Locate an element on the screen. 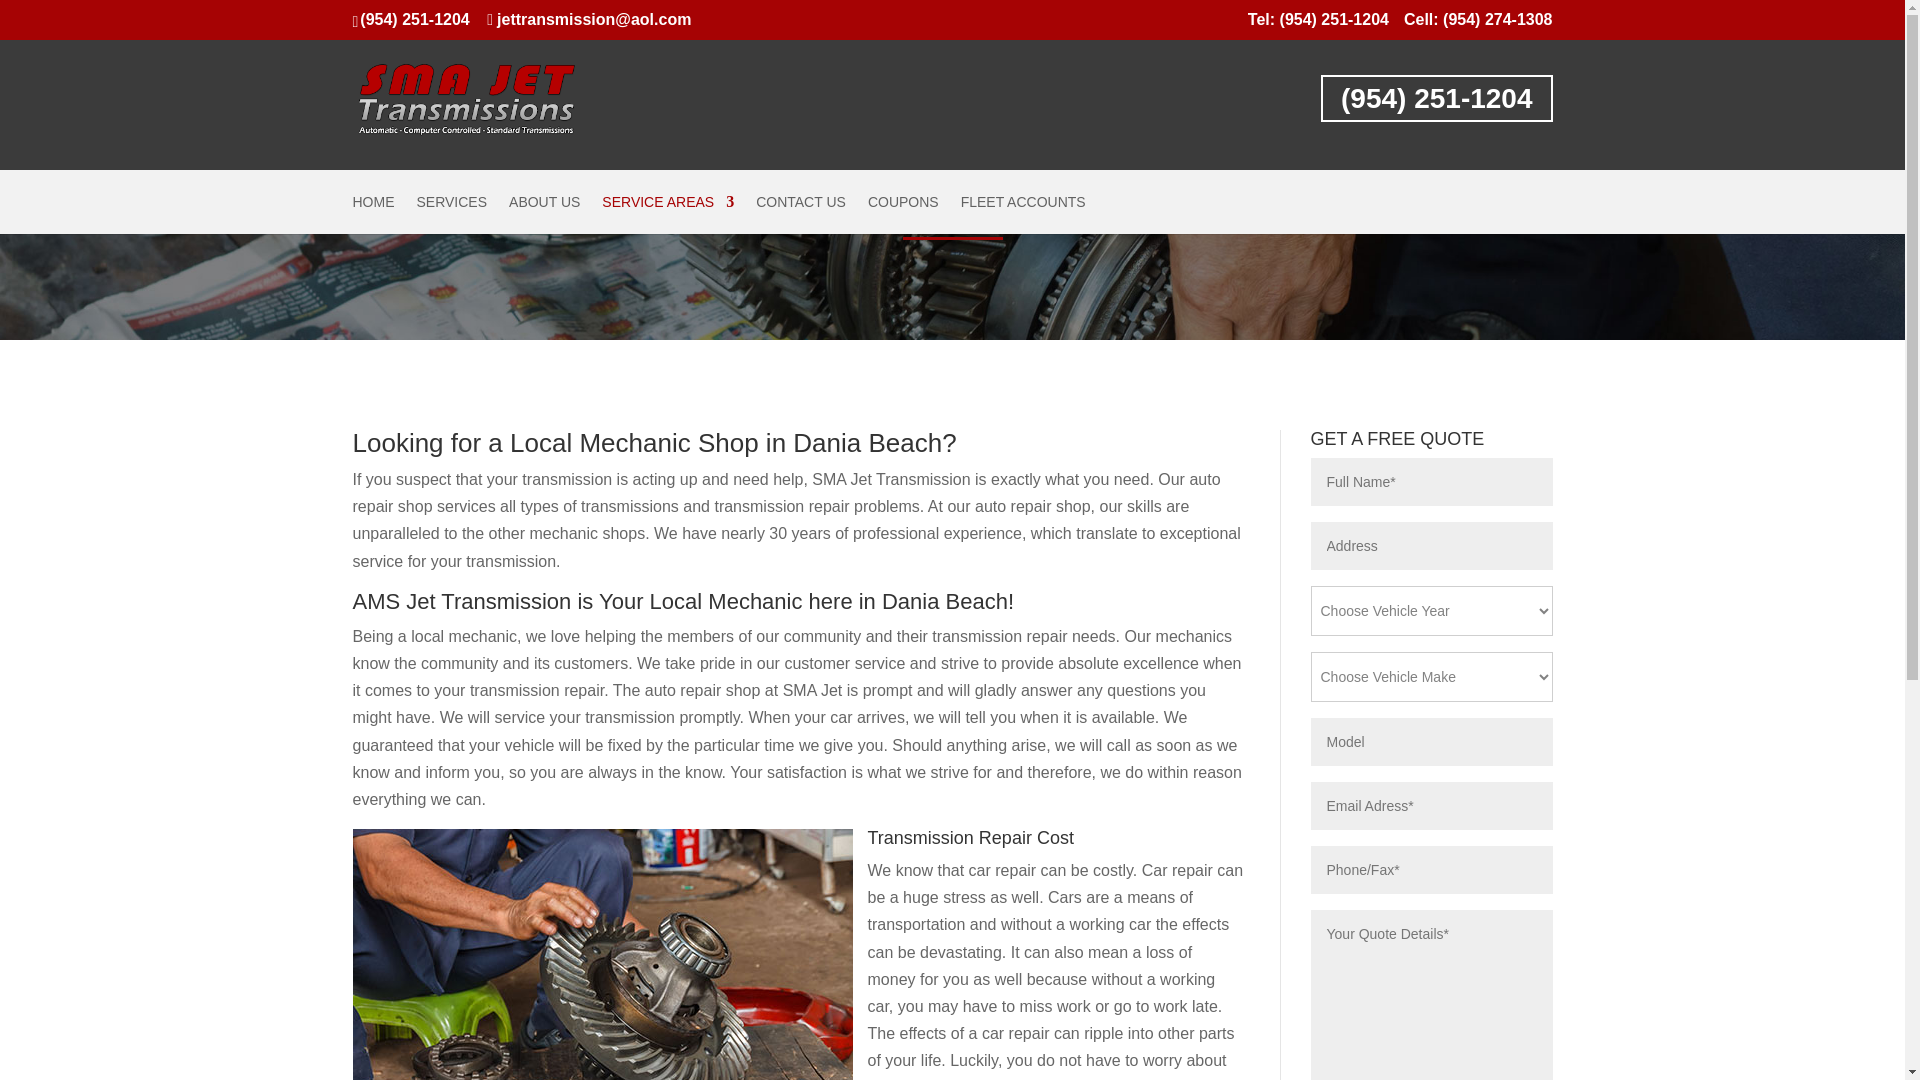 The image size is (1920, 1080). SERVICE AREAS is located at coordinates (668, 214).